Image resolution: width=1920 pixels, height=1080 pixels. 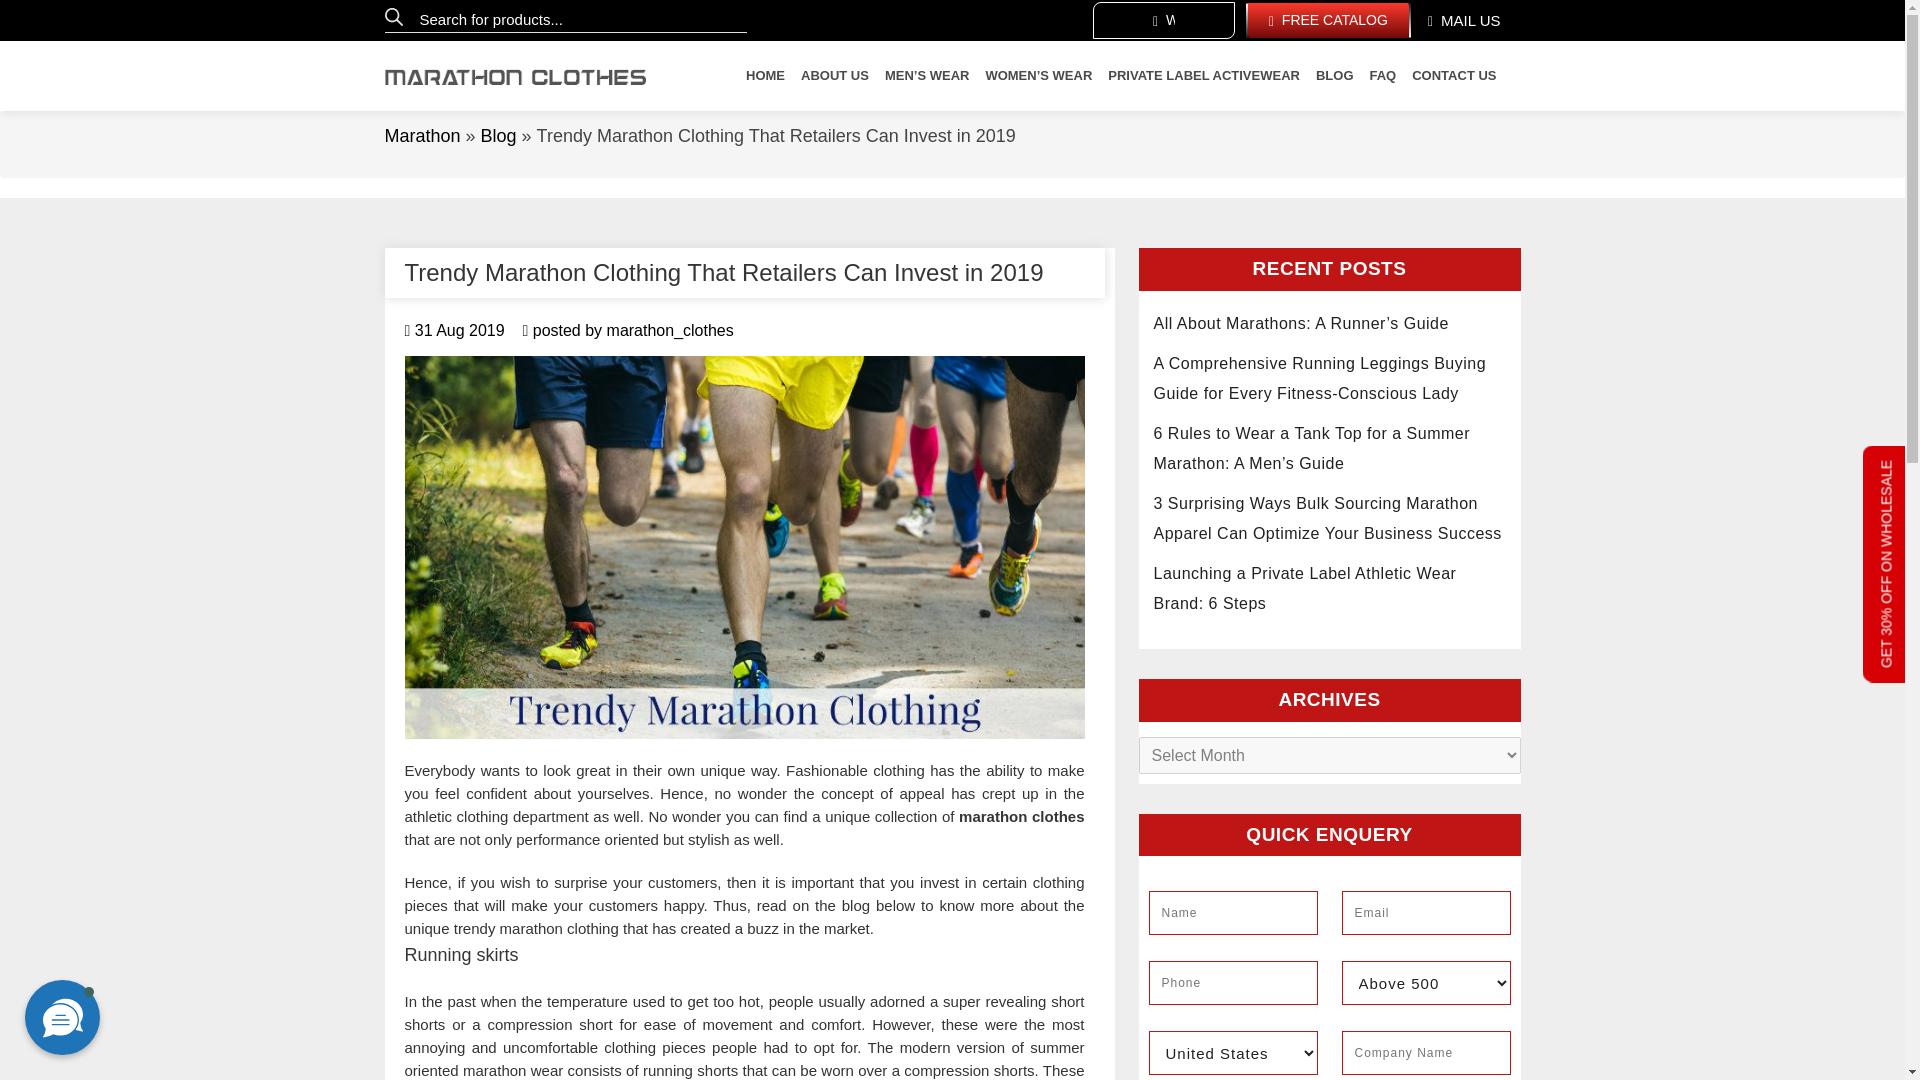 I want to click on Men's Wear, so click(x=927, y=76).